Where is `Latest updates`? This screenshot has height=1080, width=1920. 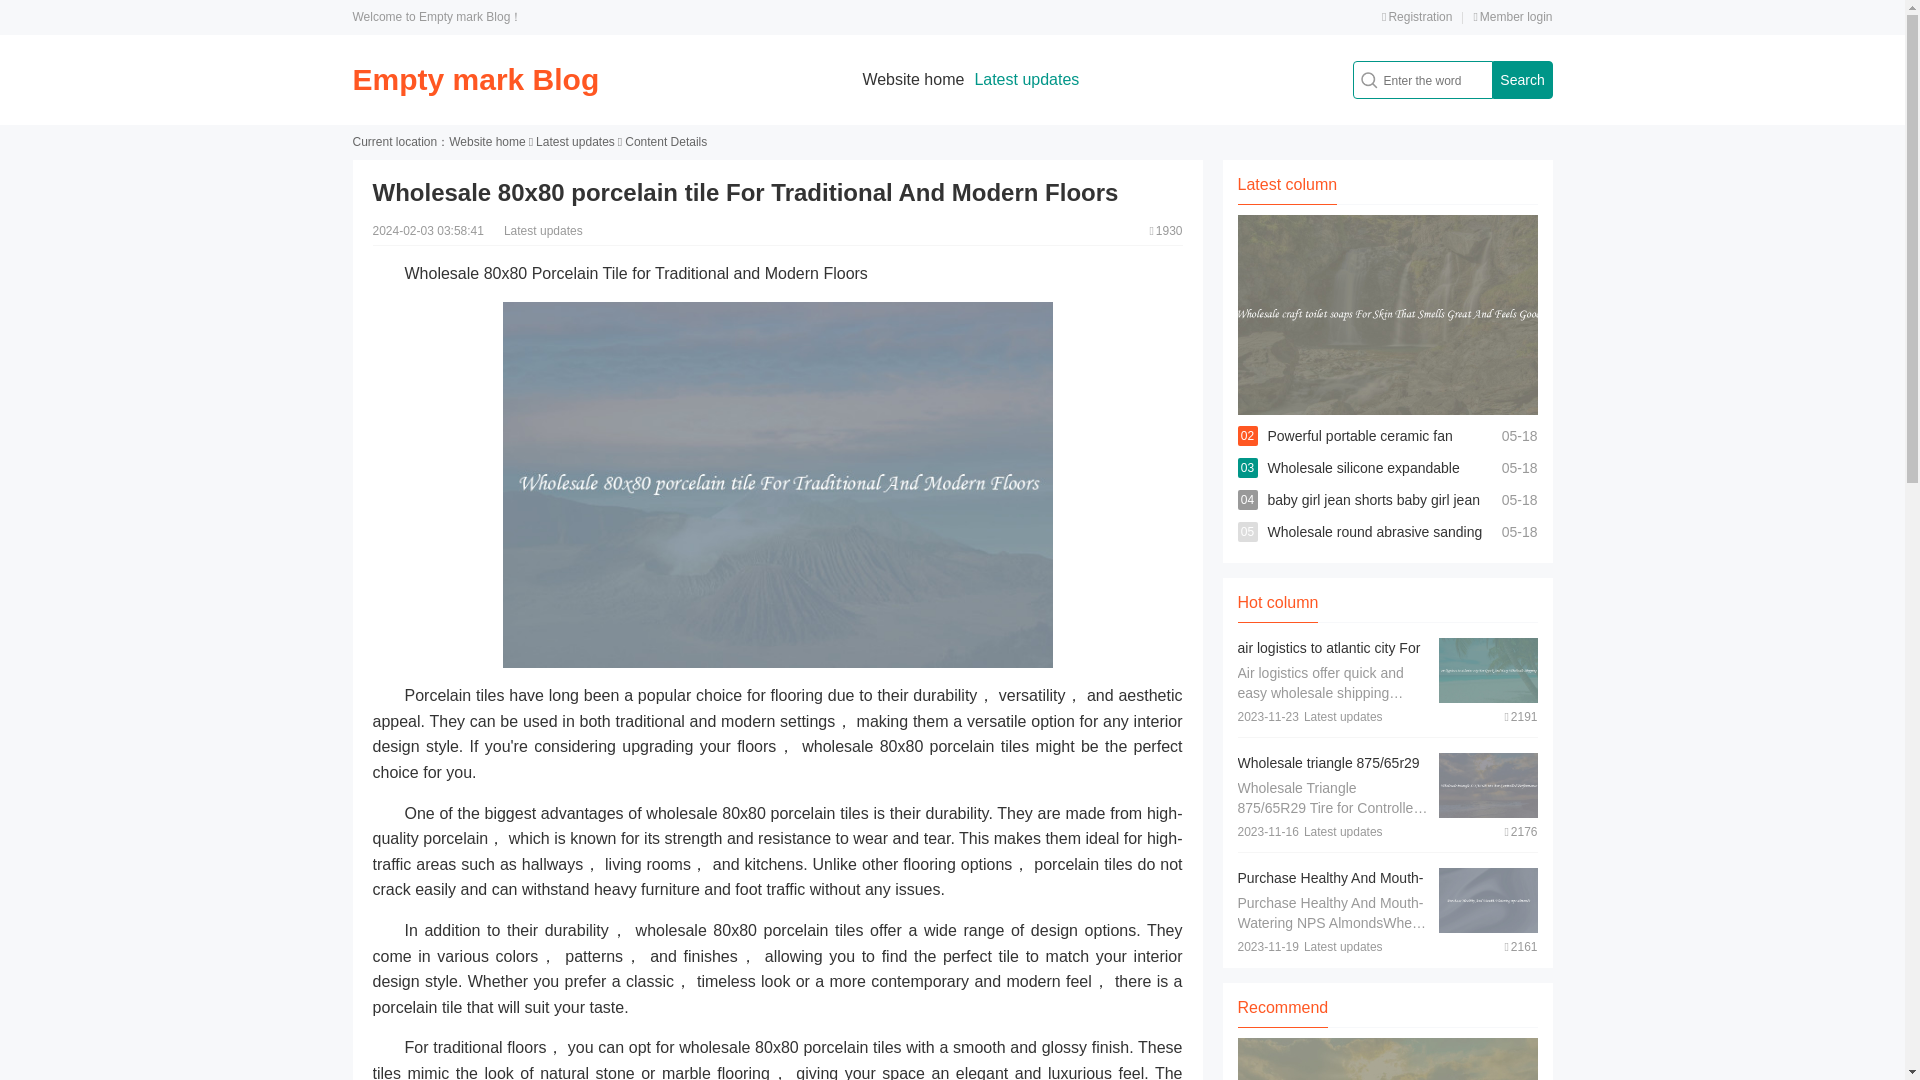 Latest updates is located at coordinates (574, 142).